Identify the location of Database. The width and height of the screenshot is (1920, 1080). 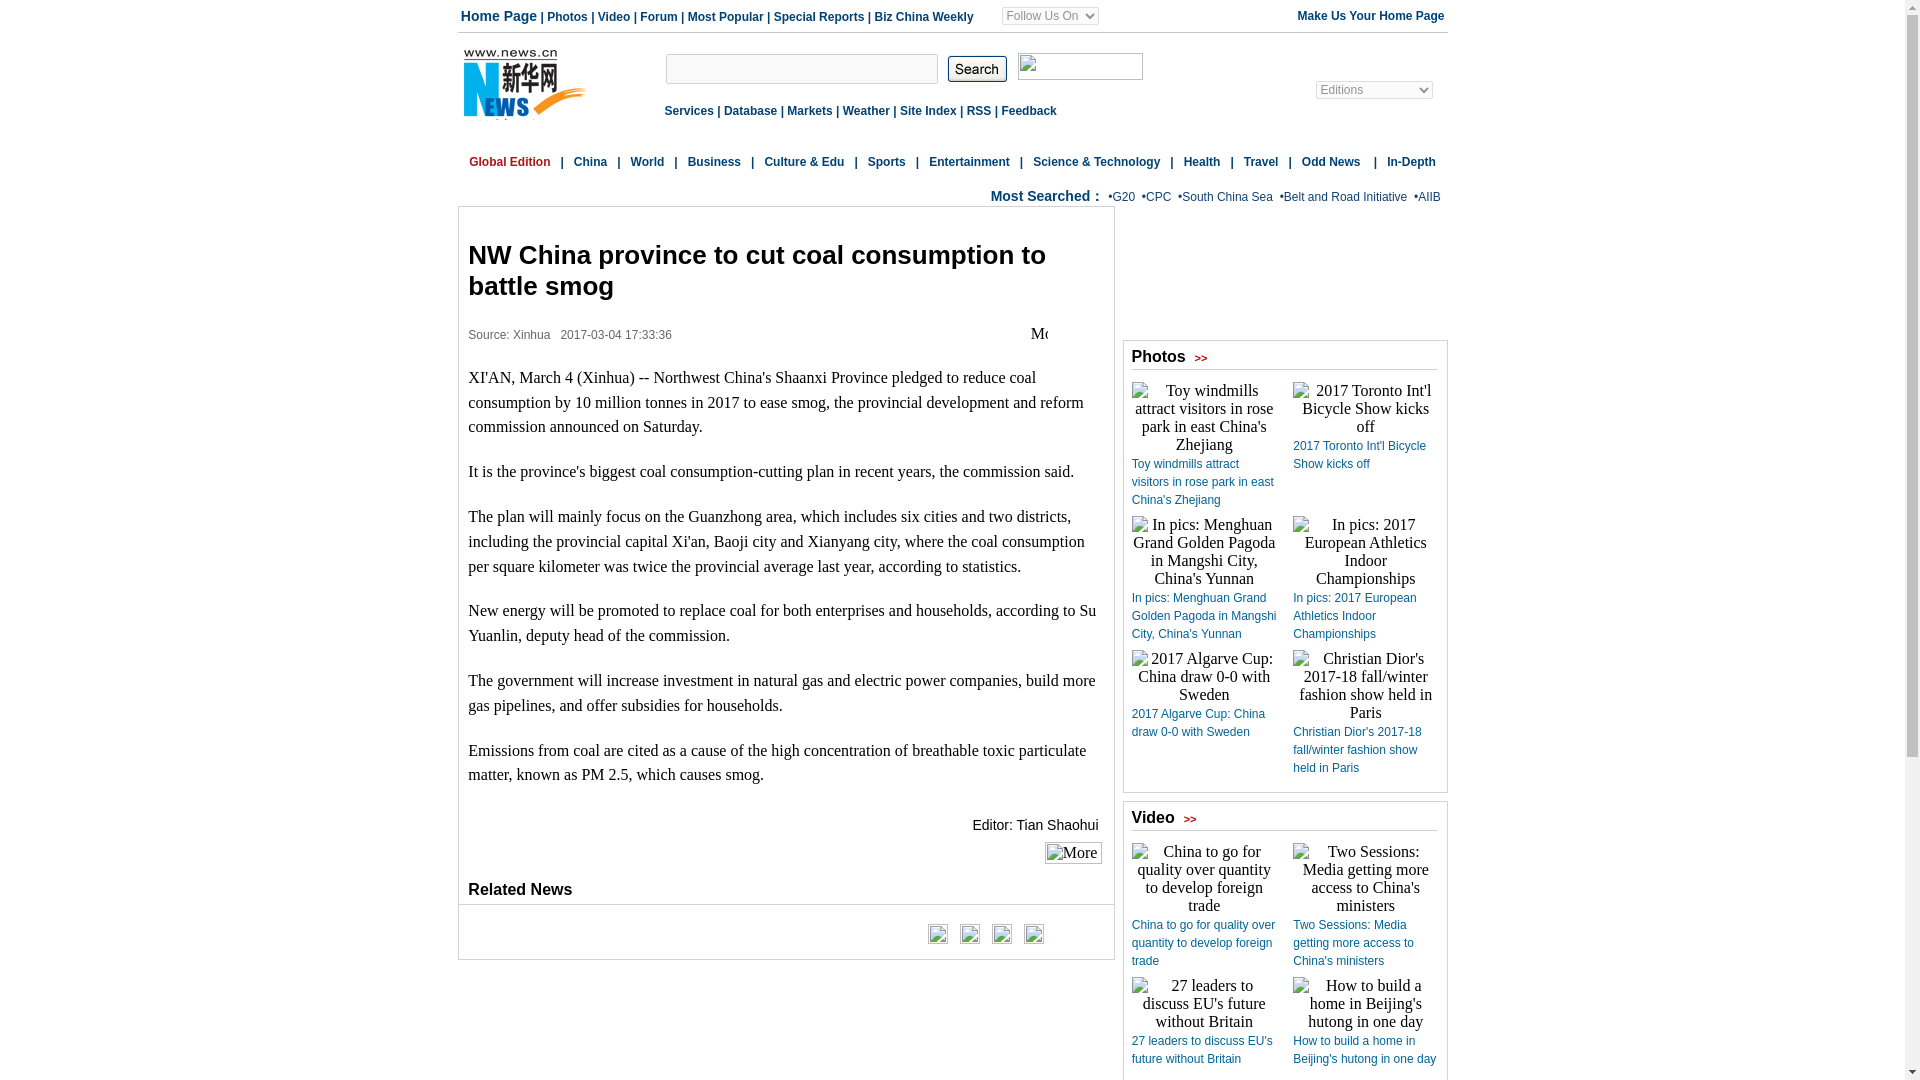
(750, 110).